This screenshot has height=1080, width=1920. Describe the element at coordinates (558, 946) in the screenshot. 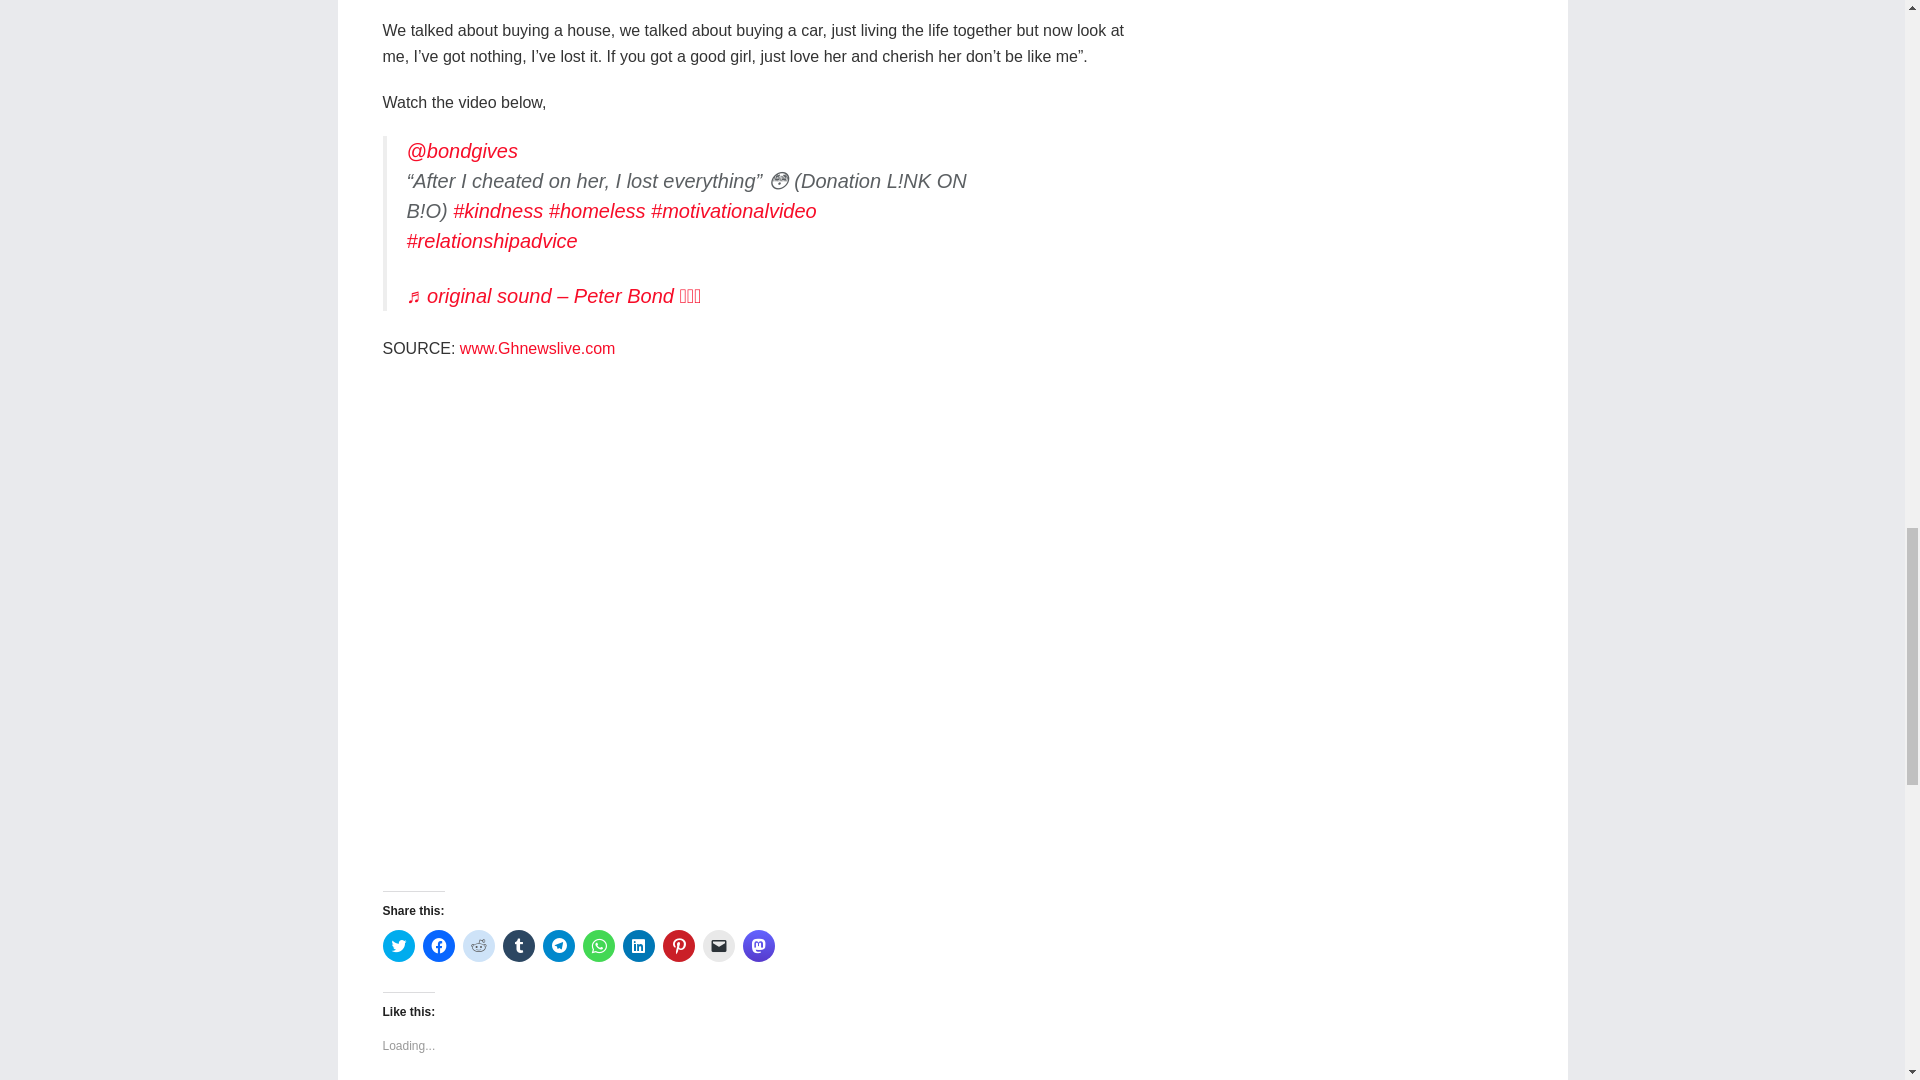

I see `Click to share on Telegram` at that location.